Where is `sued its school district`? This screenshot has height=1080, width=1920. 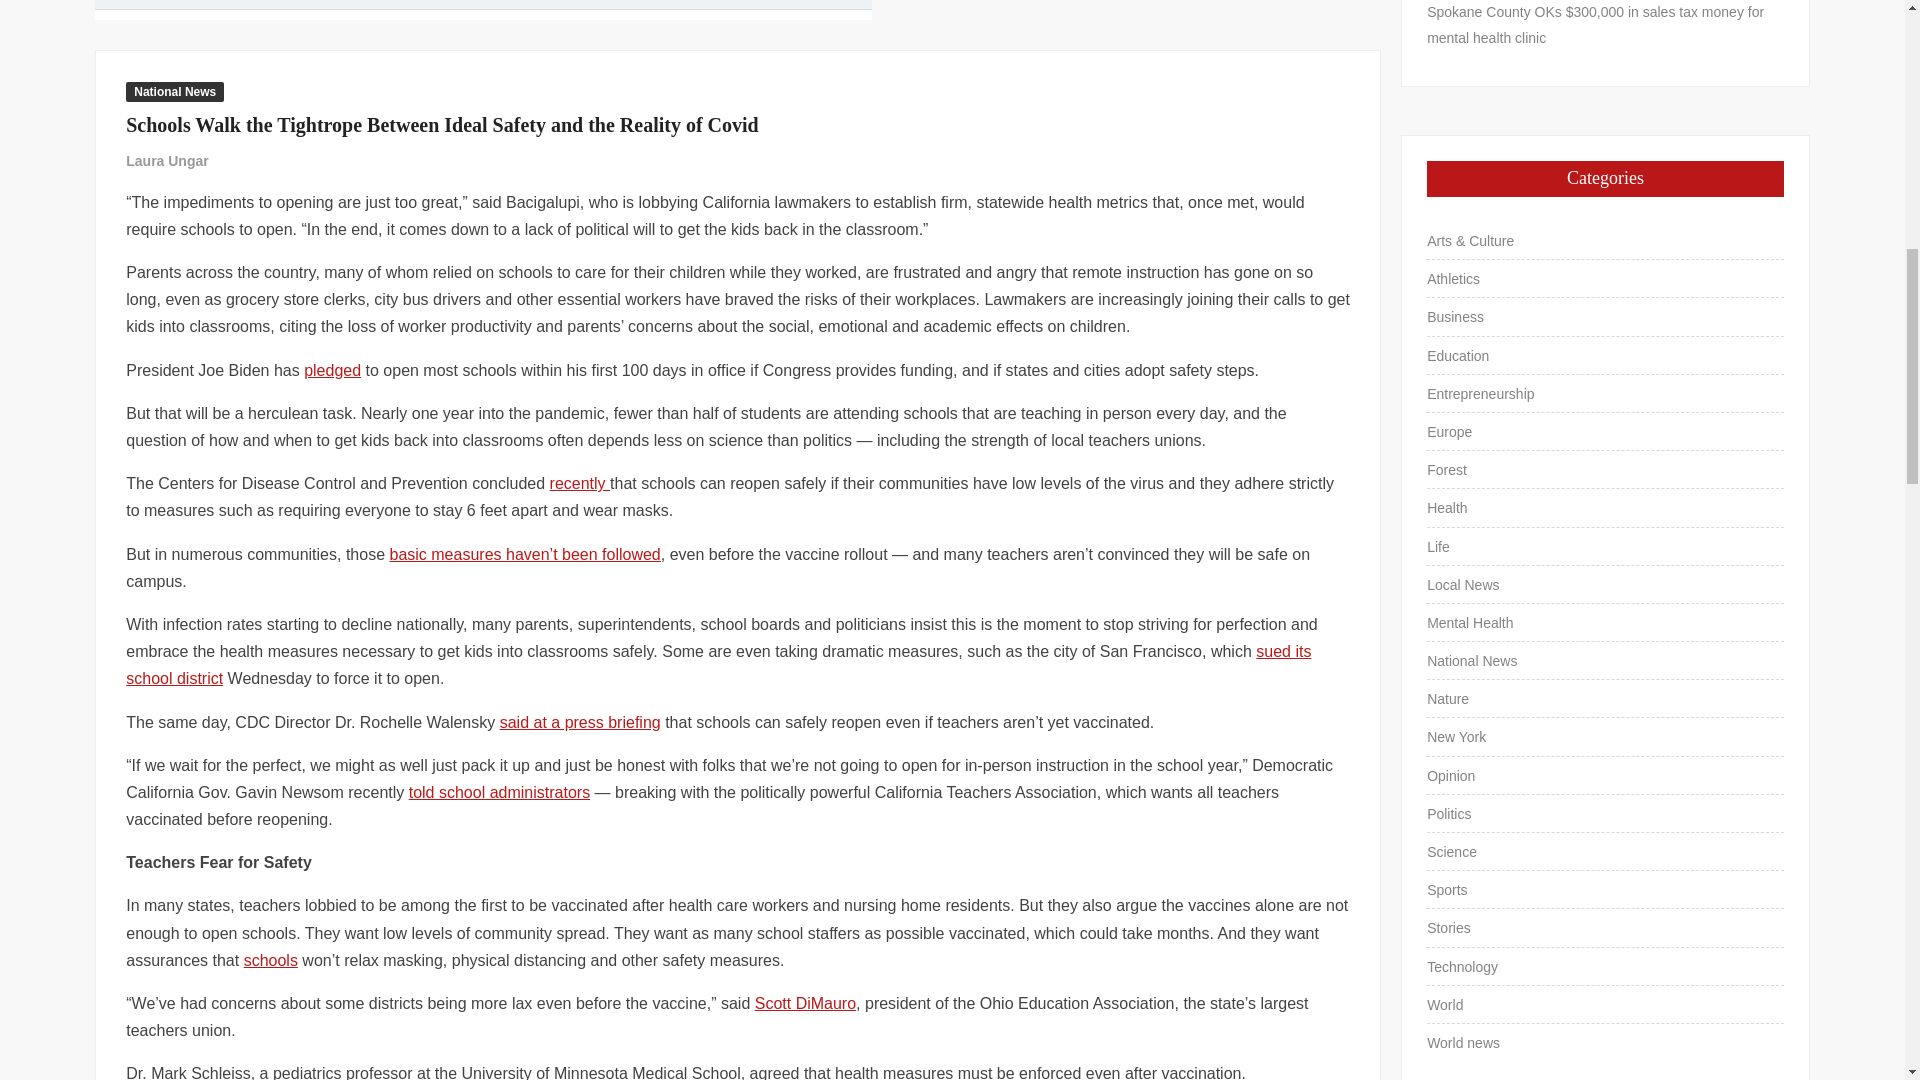
sued its school district is located at coordinates (718, 664).